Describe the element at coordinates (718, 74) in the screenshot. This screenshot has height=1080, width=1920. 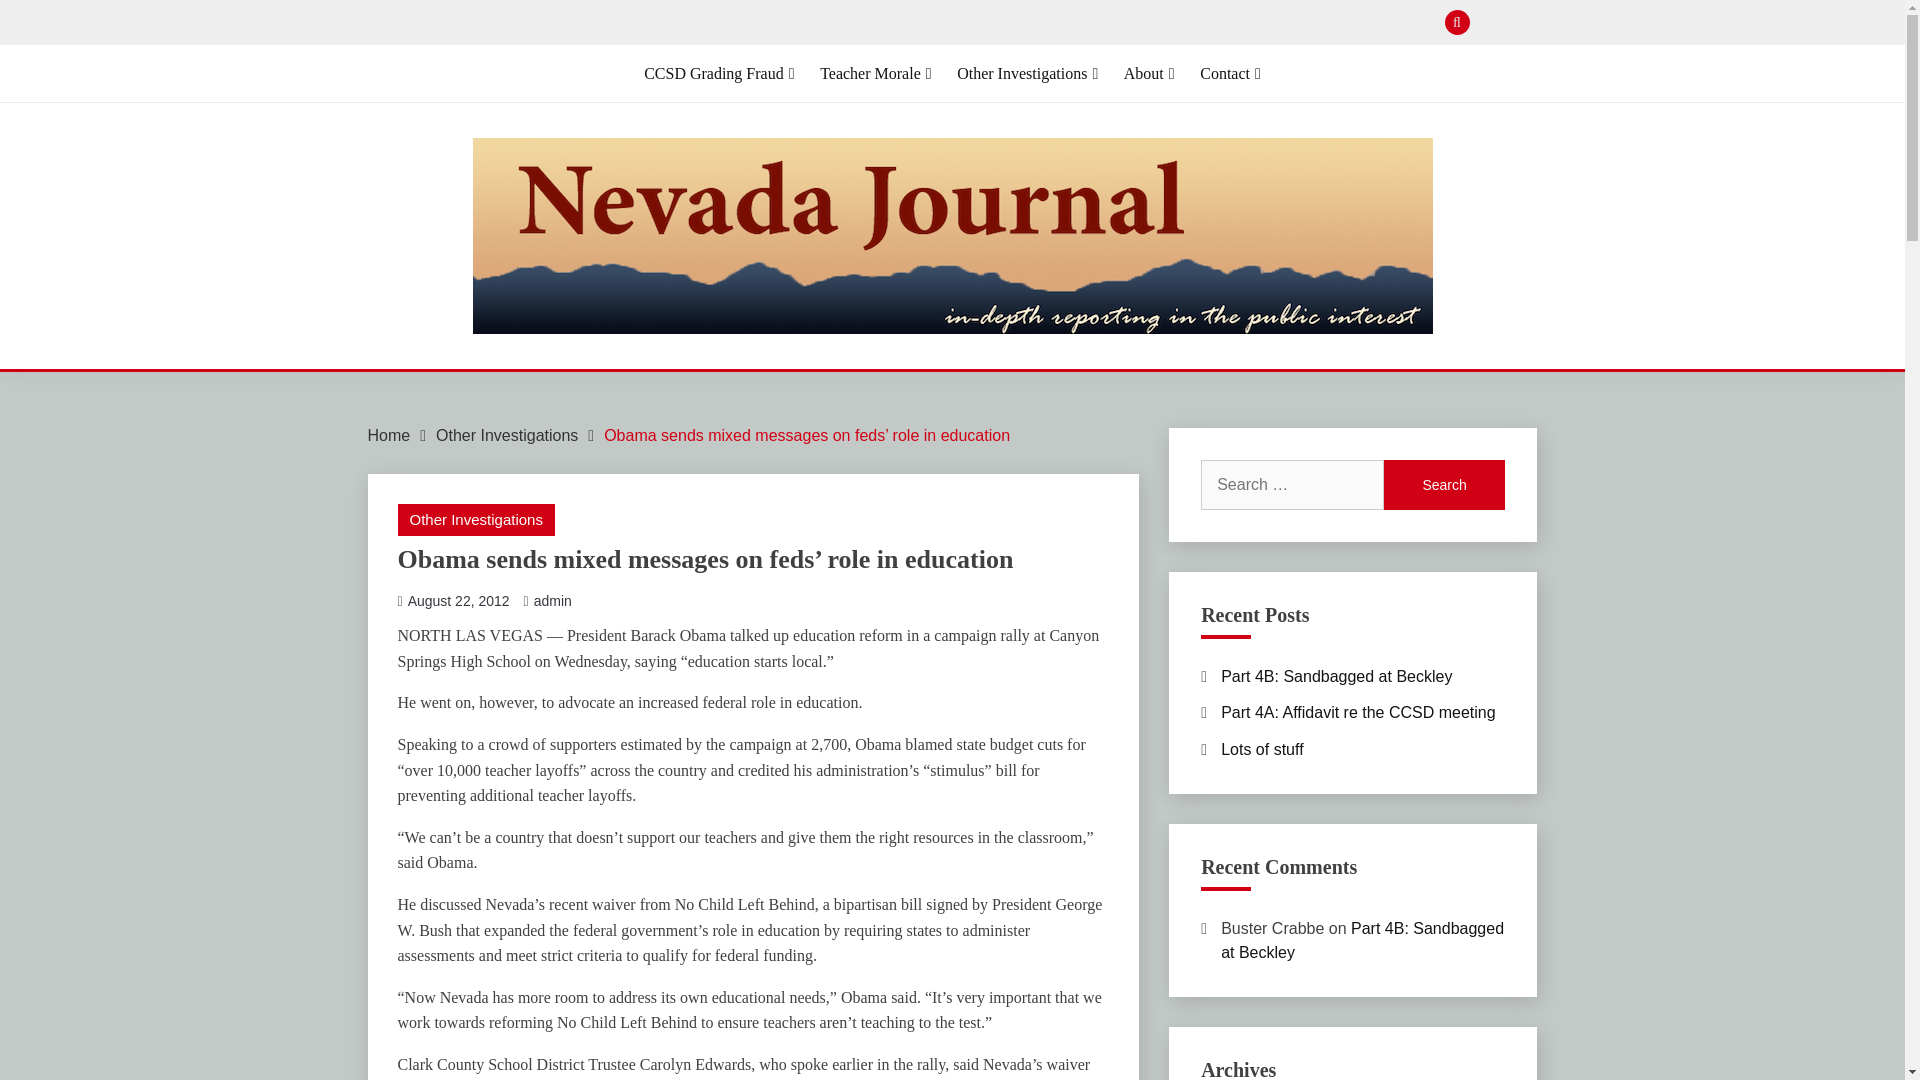
I see `CCSD Grading Fraud` at that location.